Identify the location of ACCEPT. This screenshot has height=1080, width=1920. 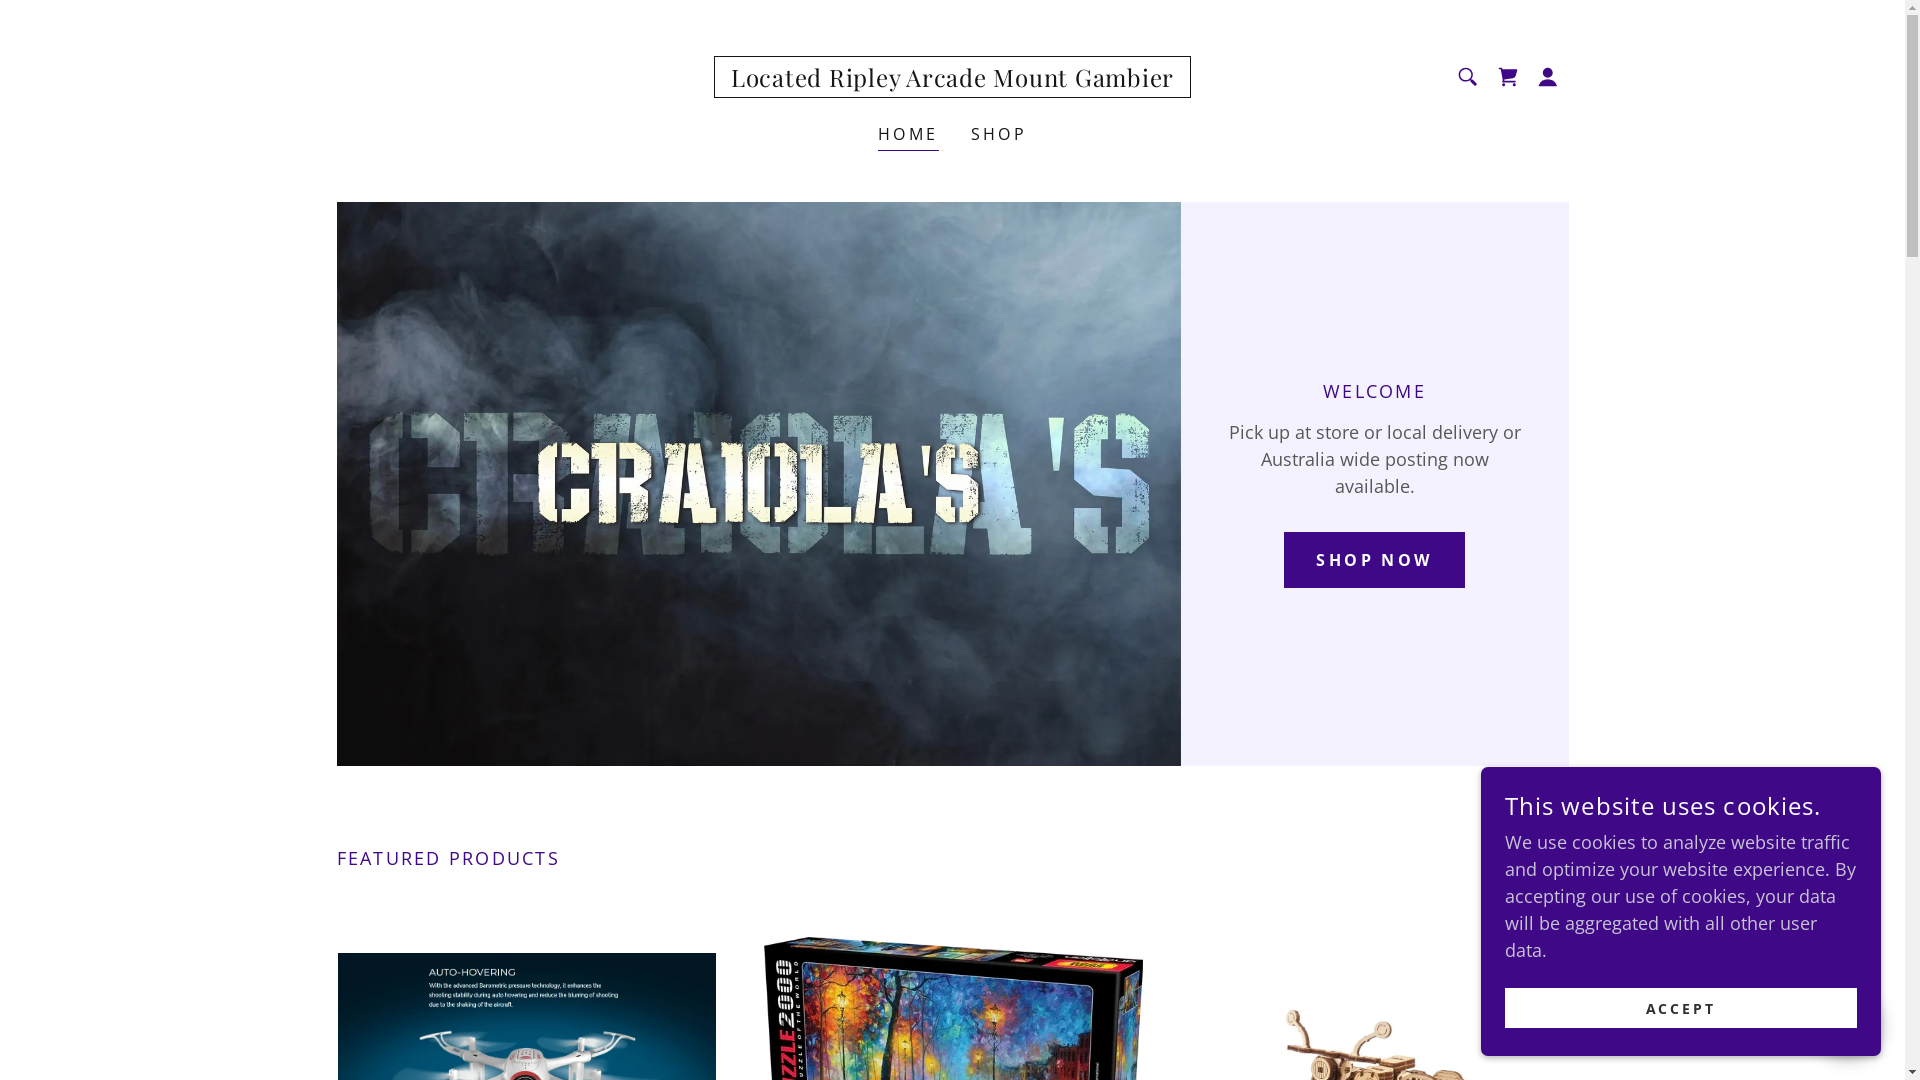
(1681, 1008).